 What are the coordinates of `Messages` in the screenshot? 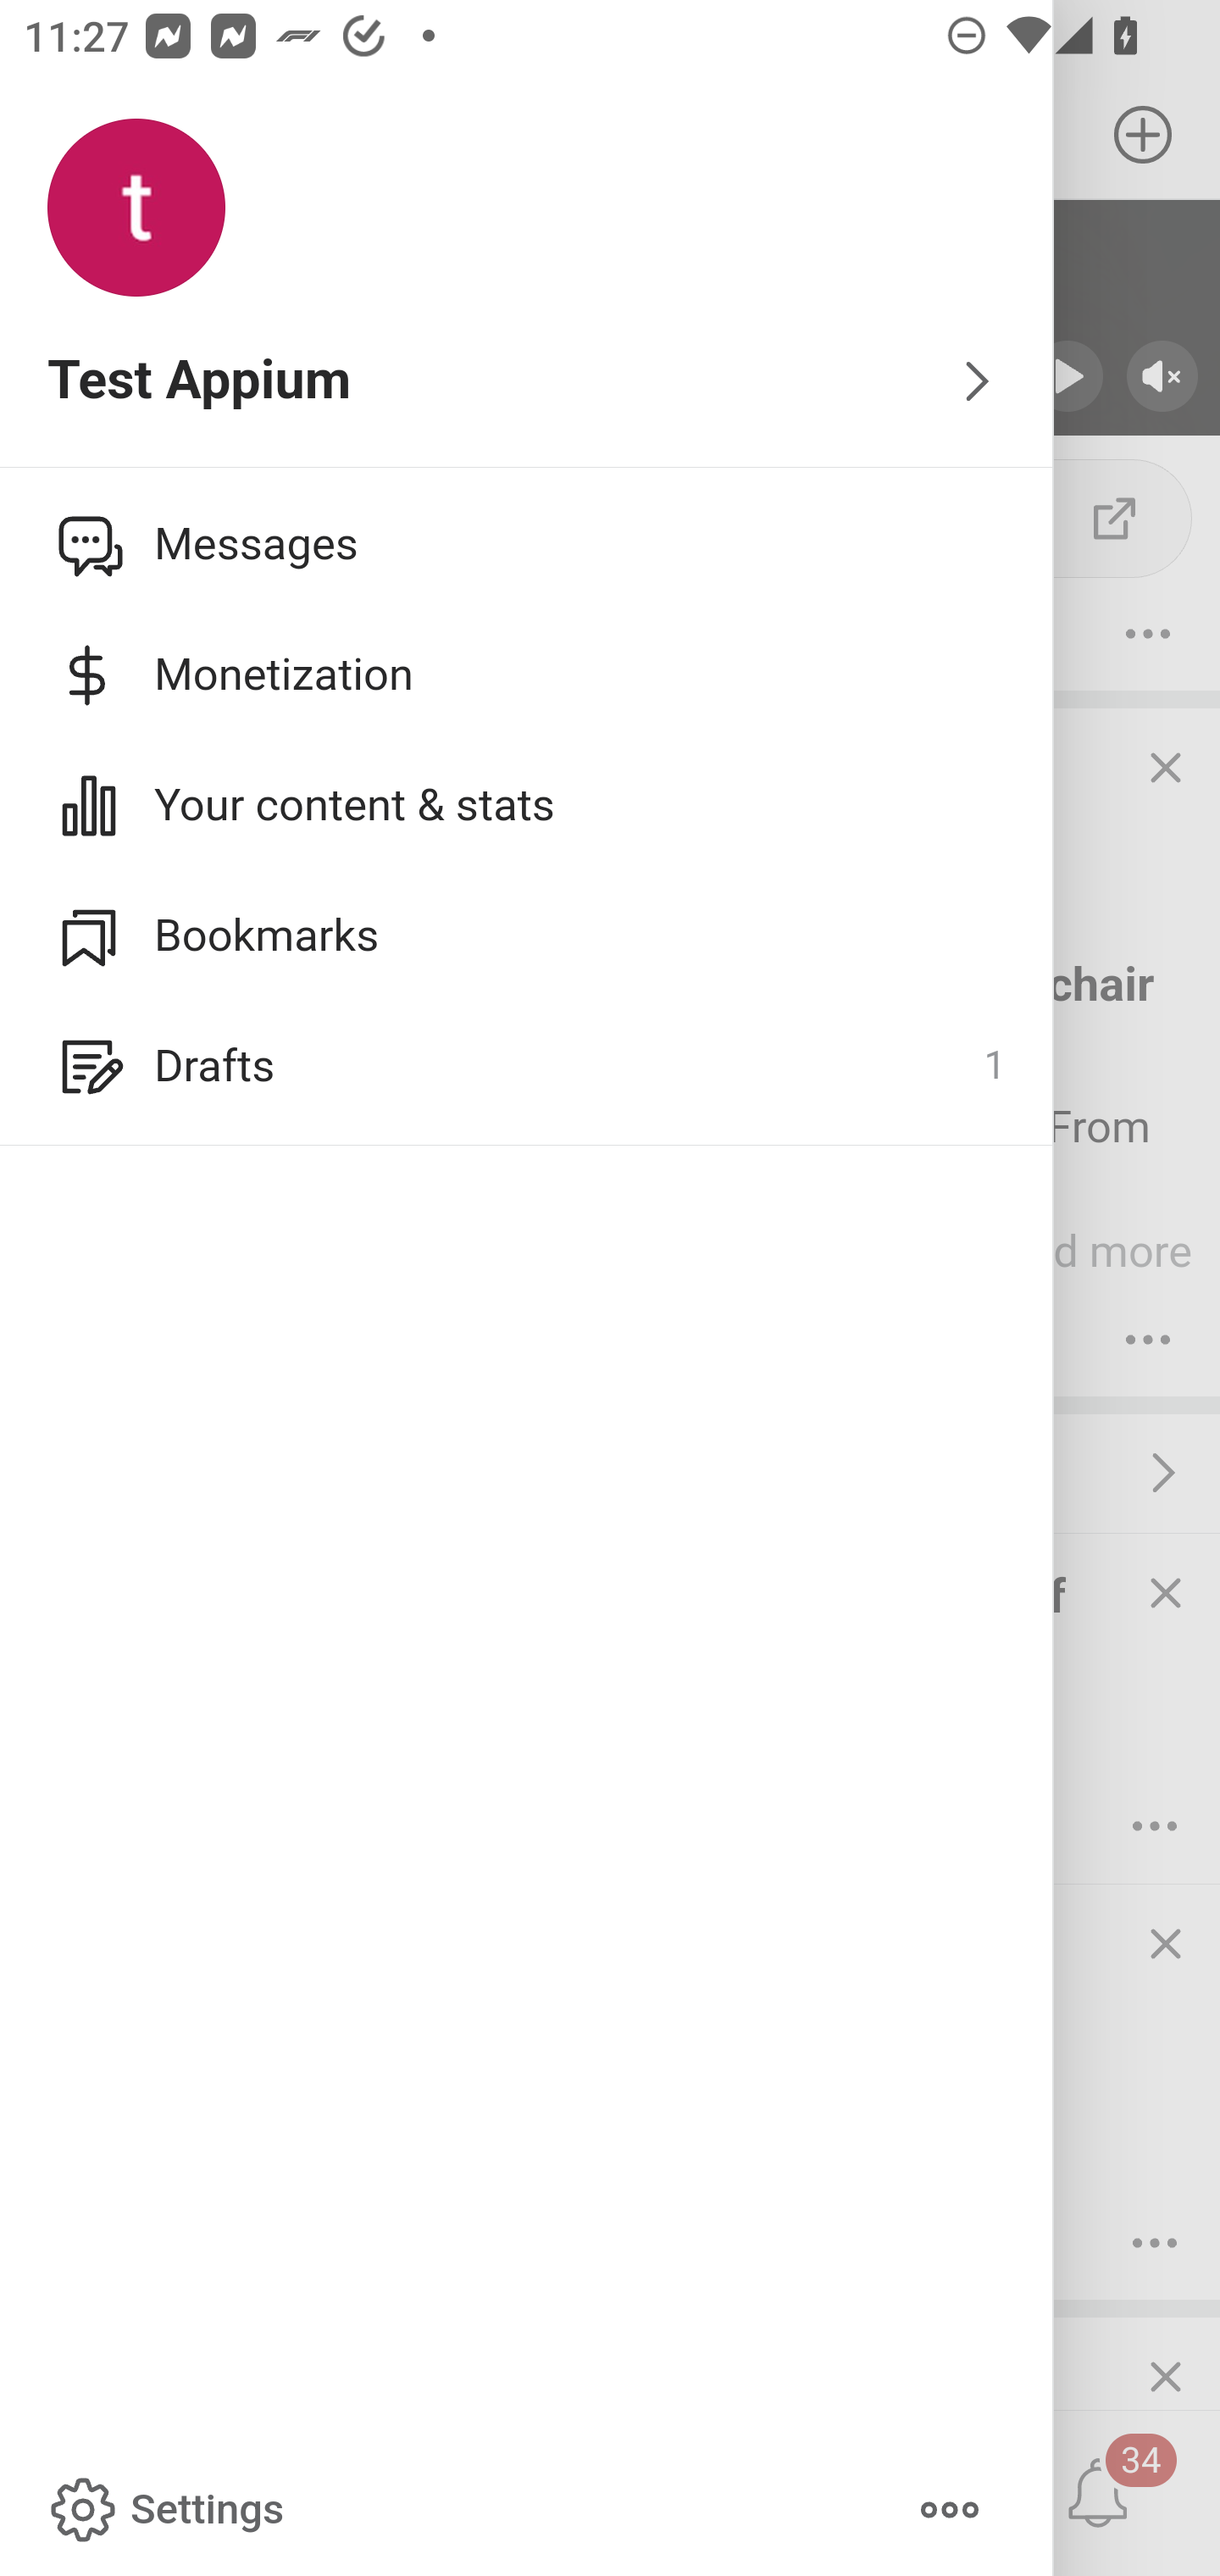 It's located at (527, 543).